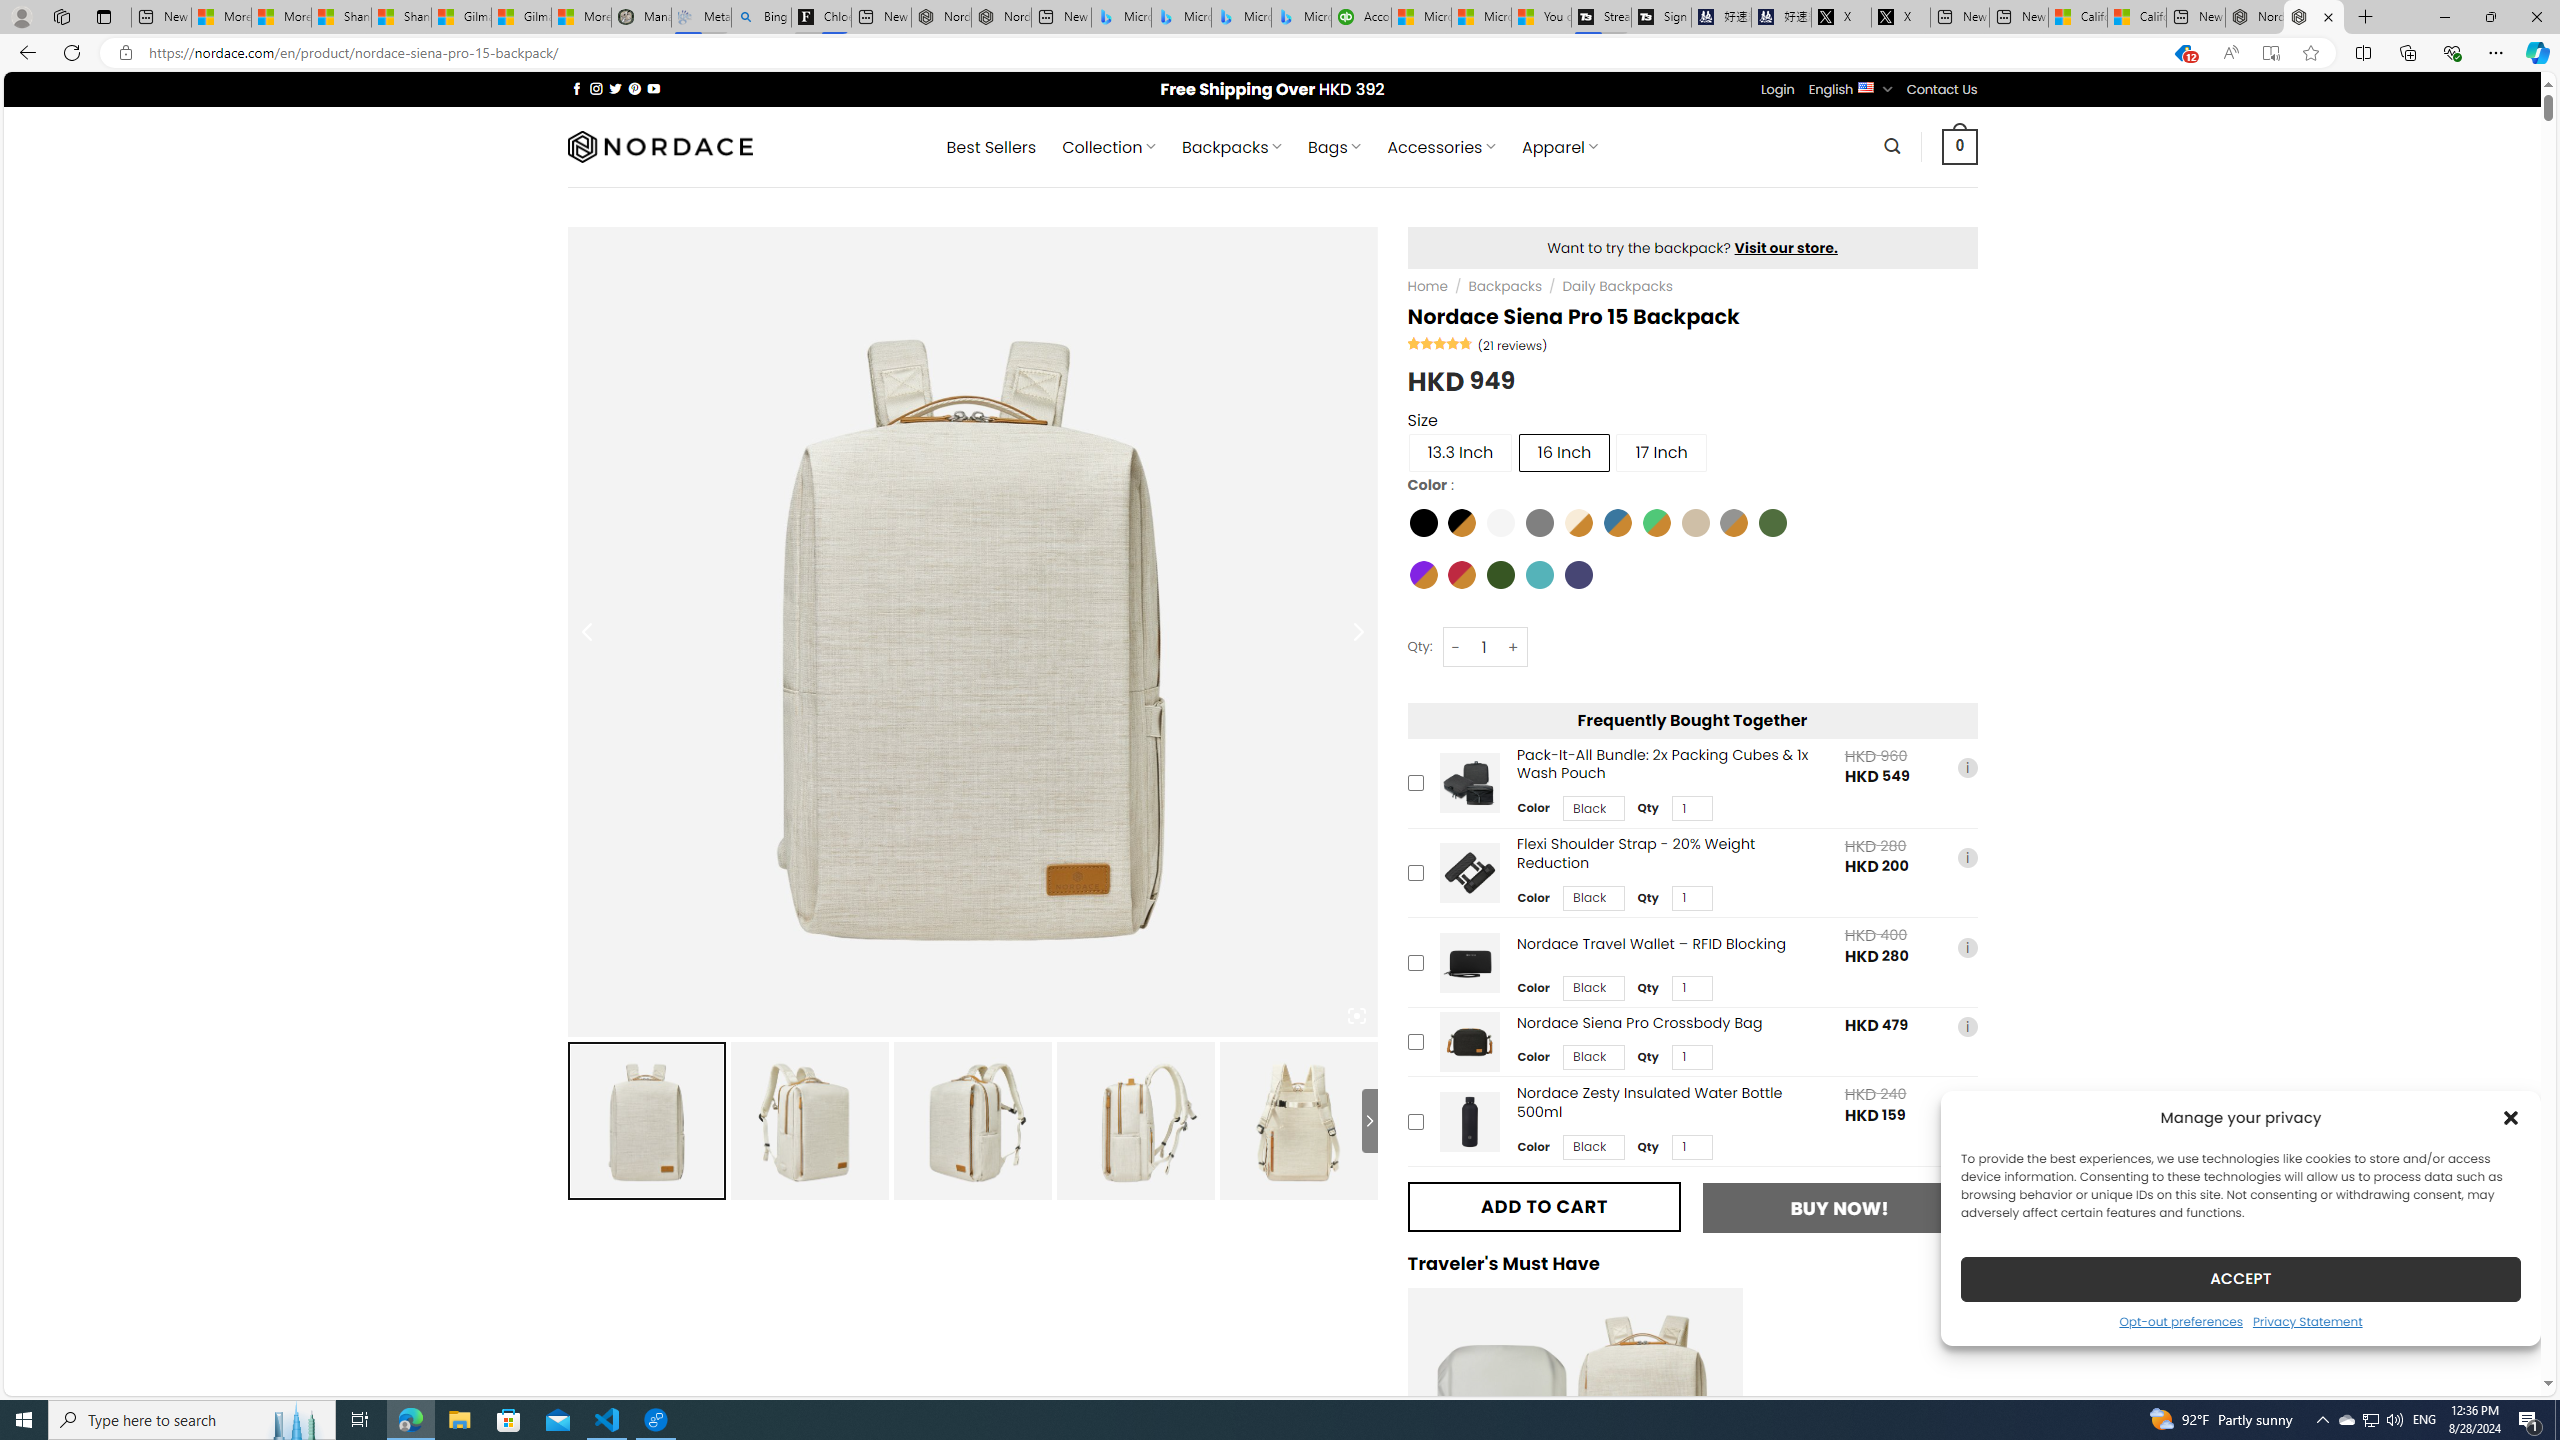  What do you see at coordinates (2180, 1320) in the screenshot?
I see `Opt-out preferences` at bounding box center [2180, 1320].